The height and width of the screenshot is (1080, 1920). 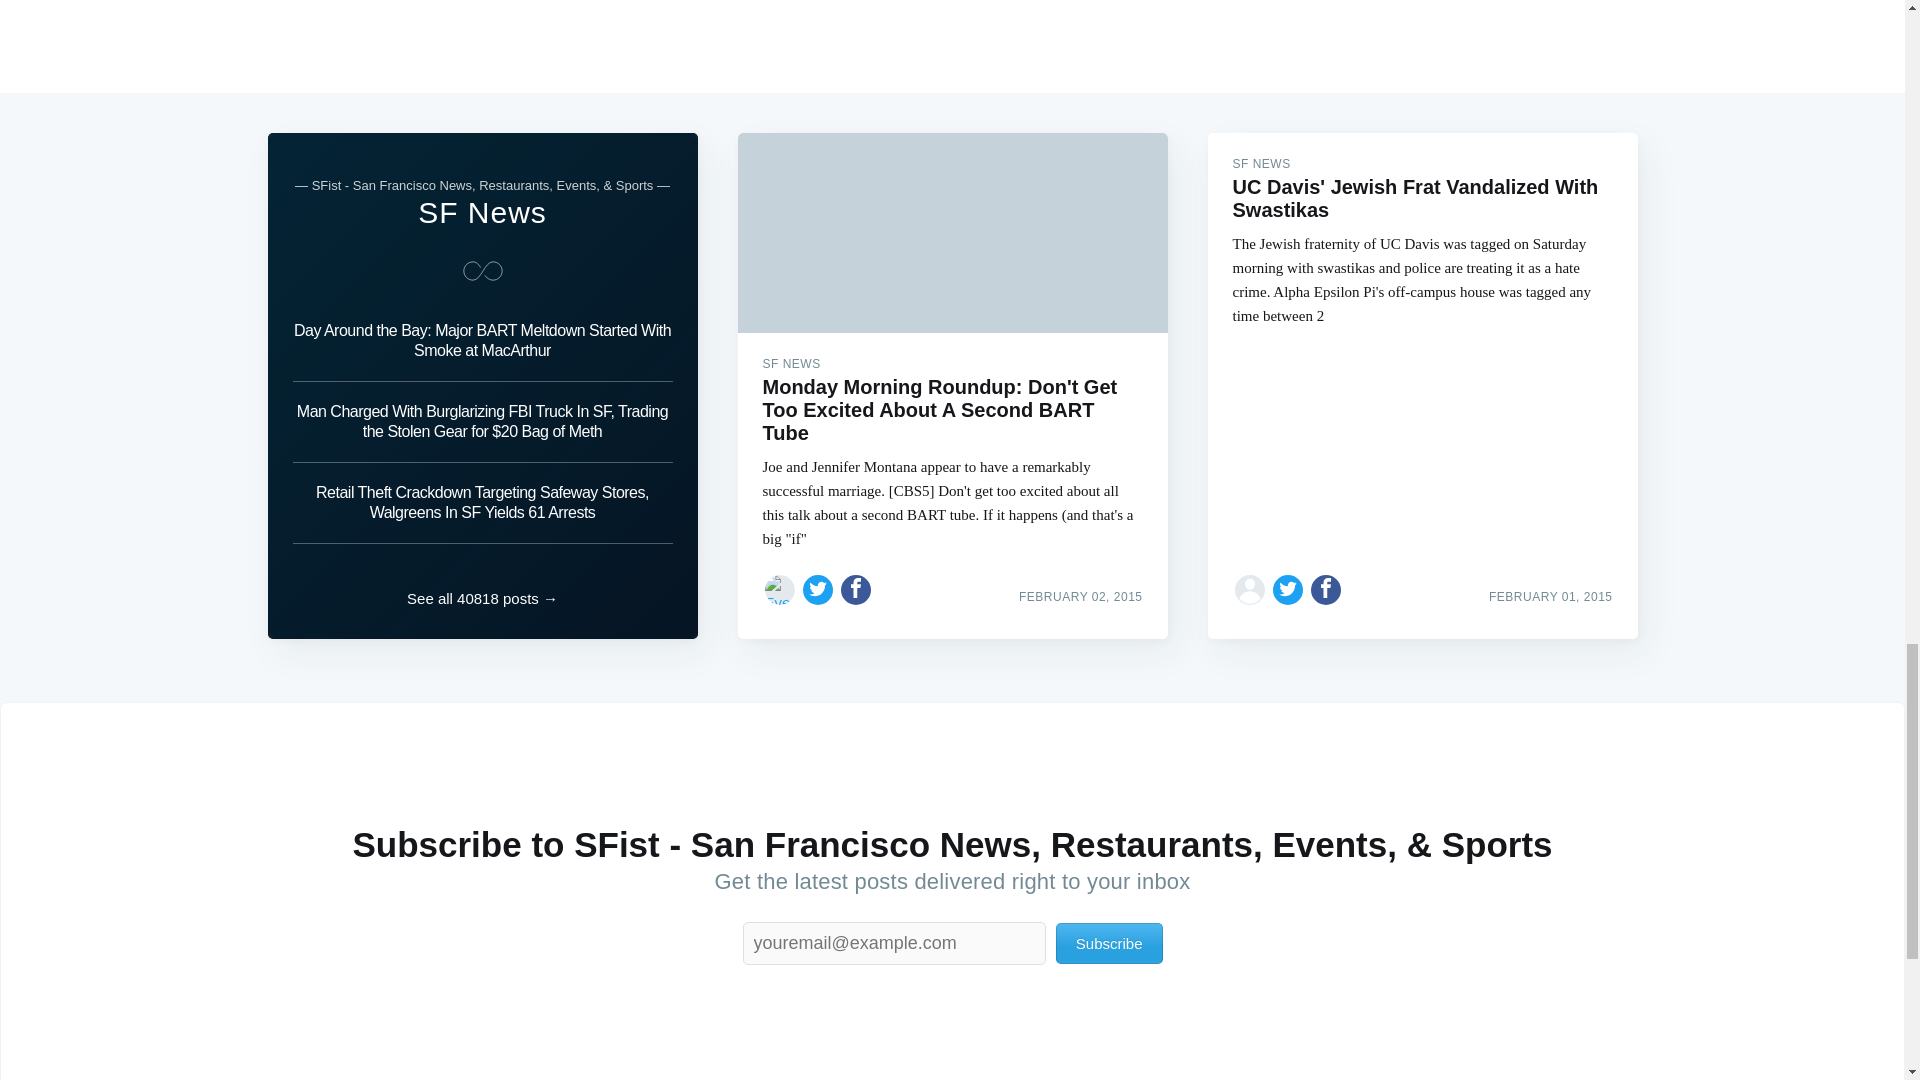 I want to click on Subscribe, so click(x=1110, y=944).